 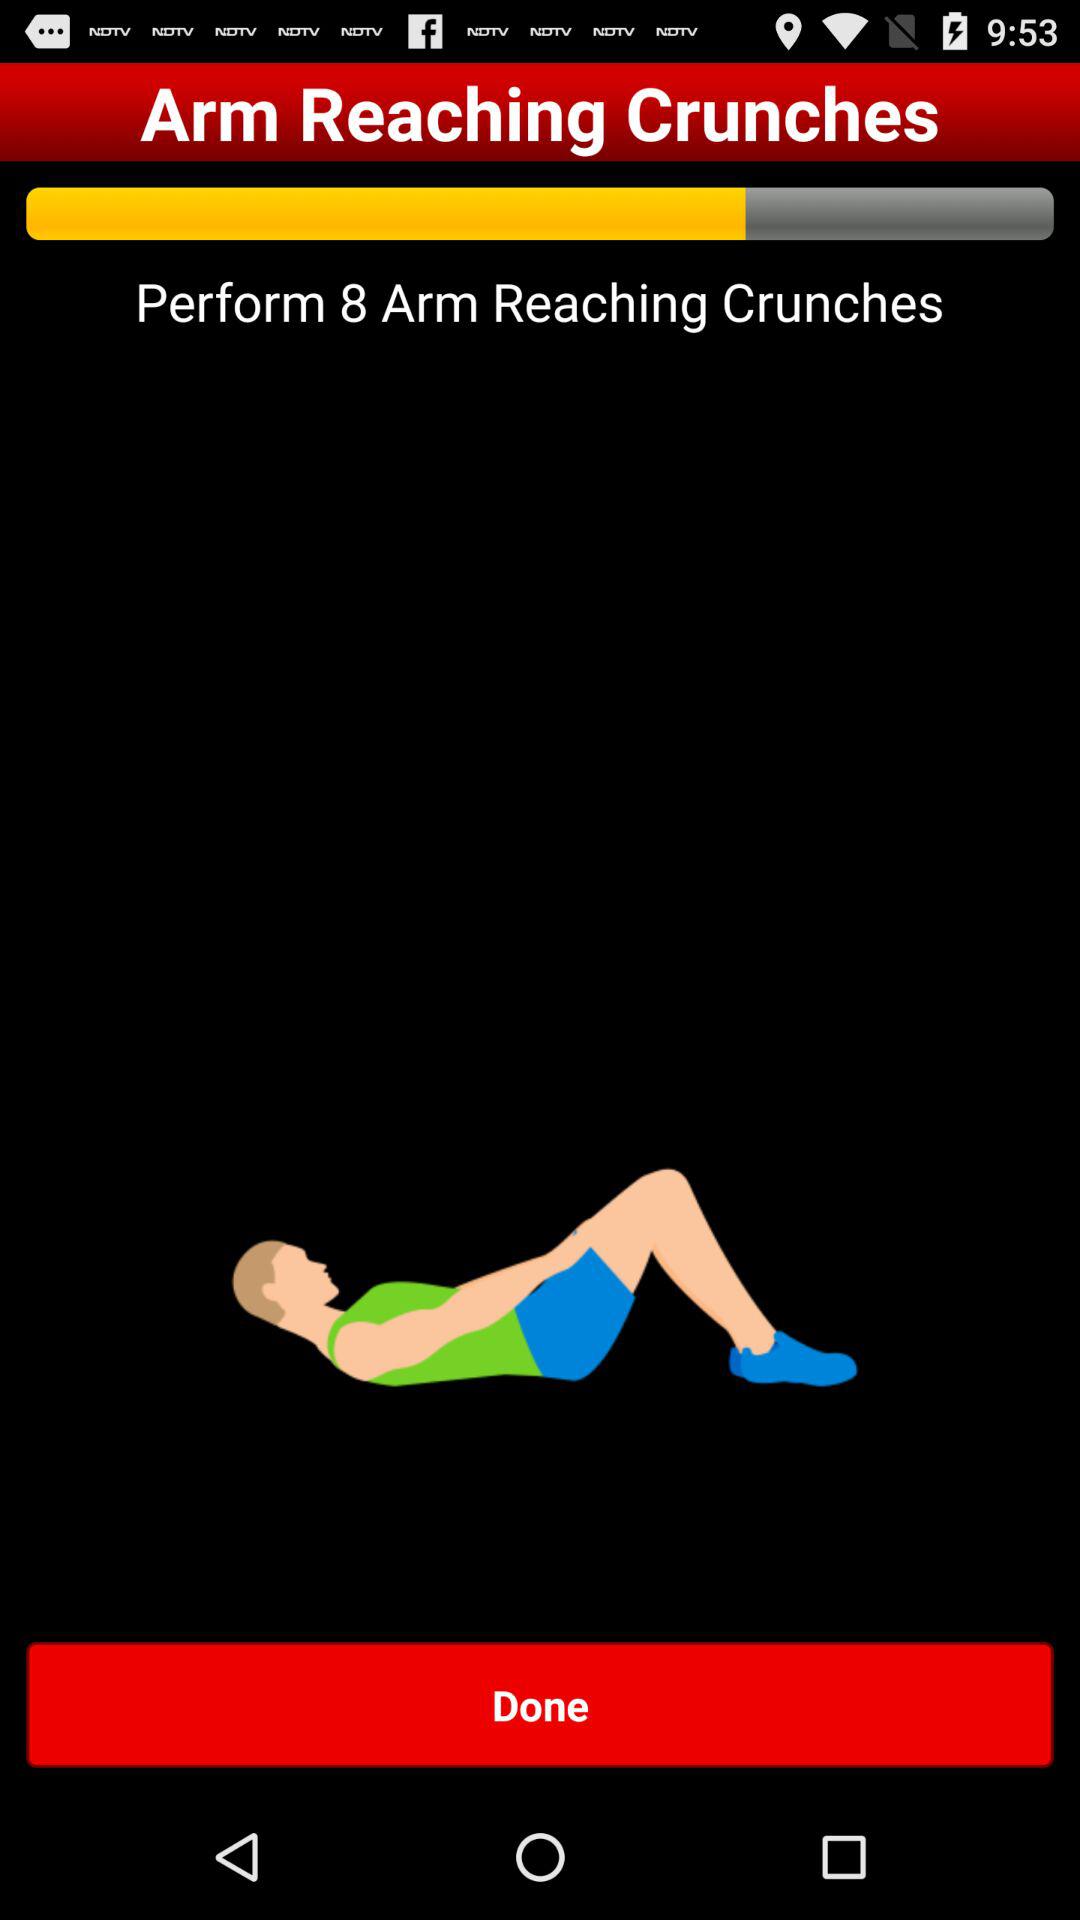 I want to click on jump until done item, so click(x=540, y=1704).